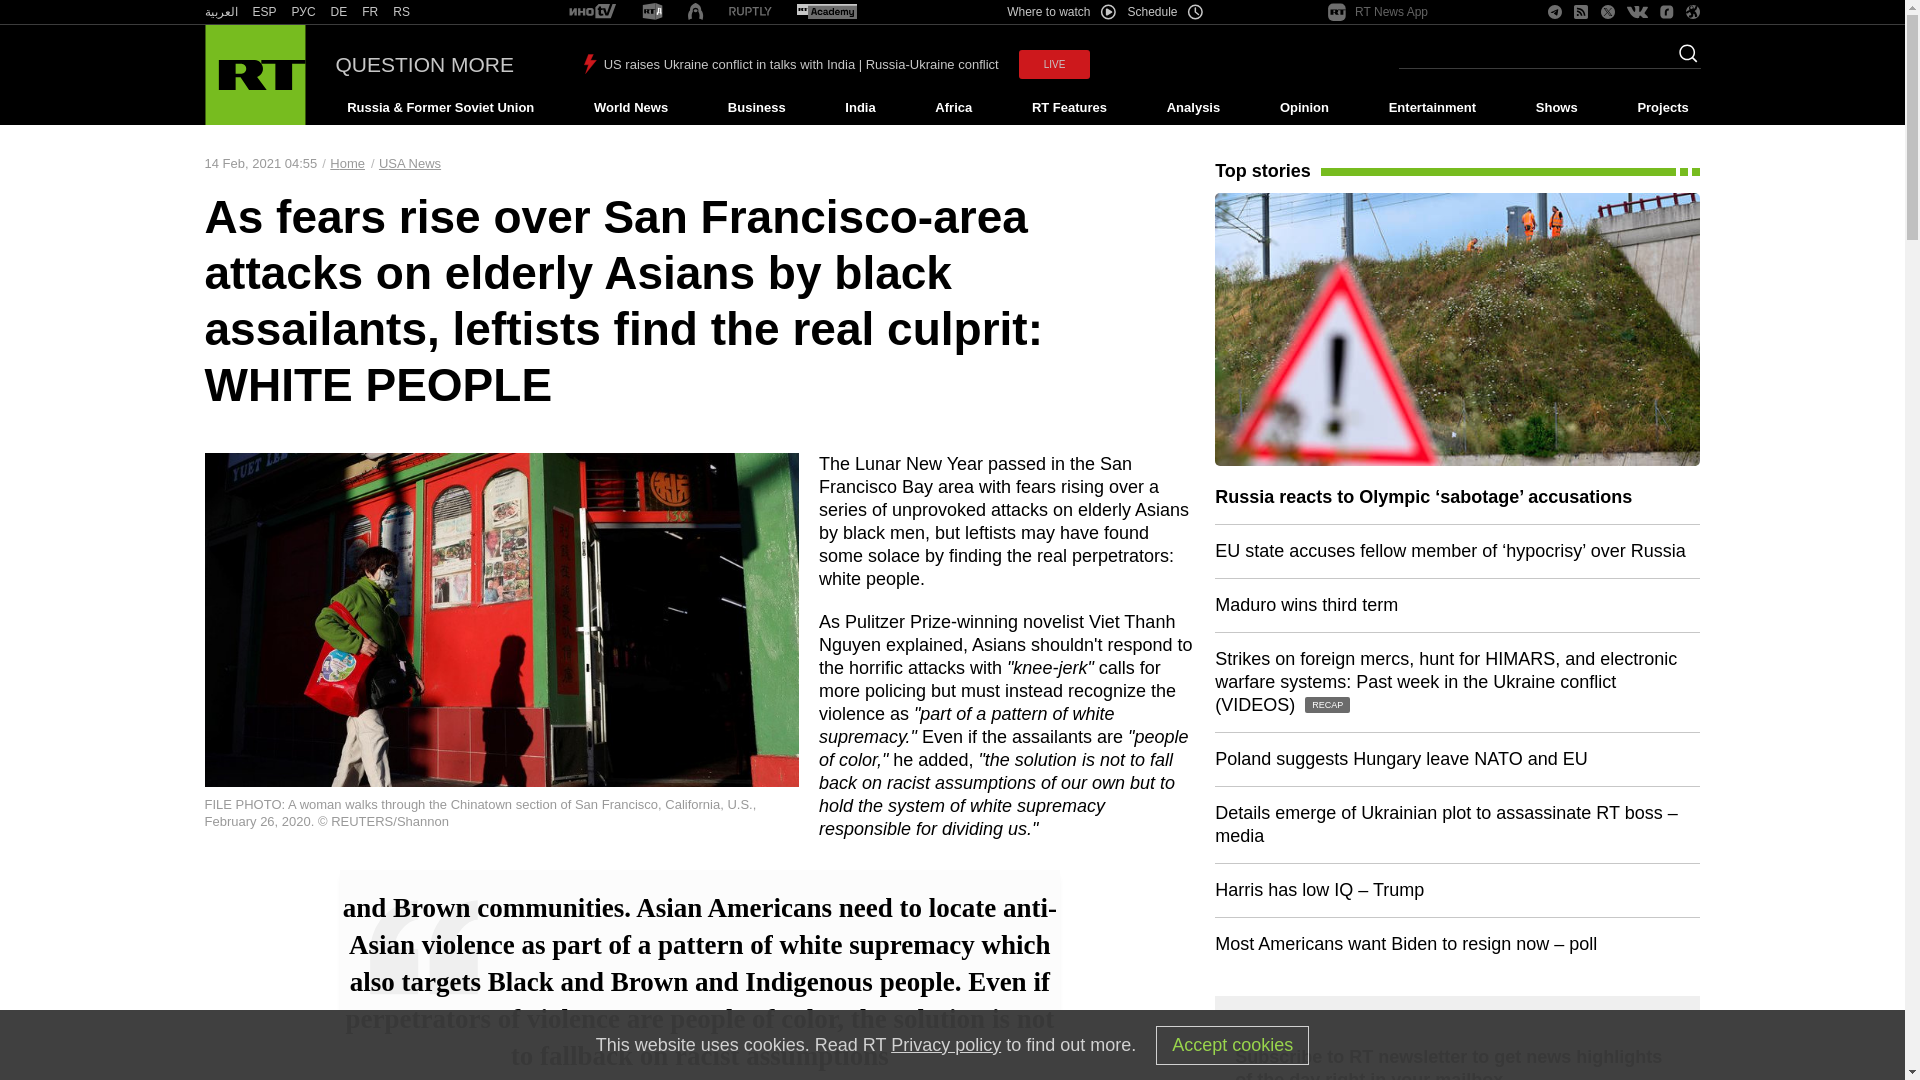  Describe the element at coordinates (1054, 64) in the screenshot. I see `LIVE` at that location.